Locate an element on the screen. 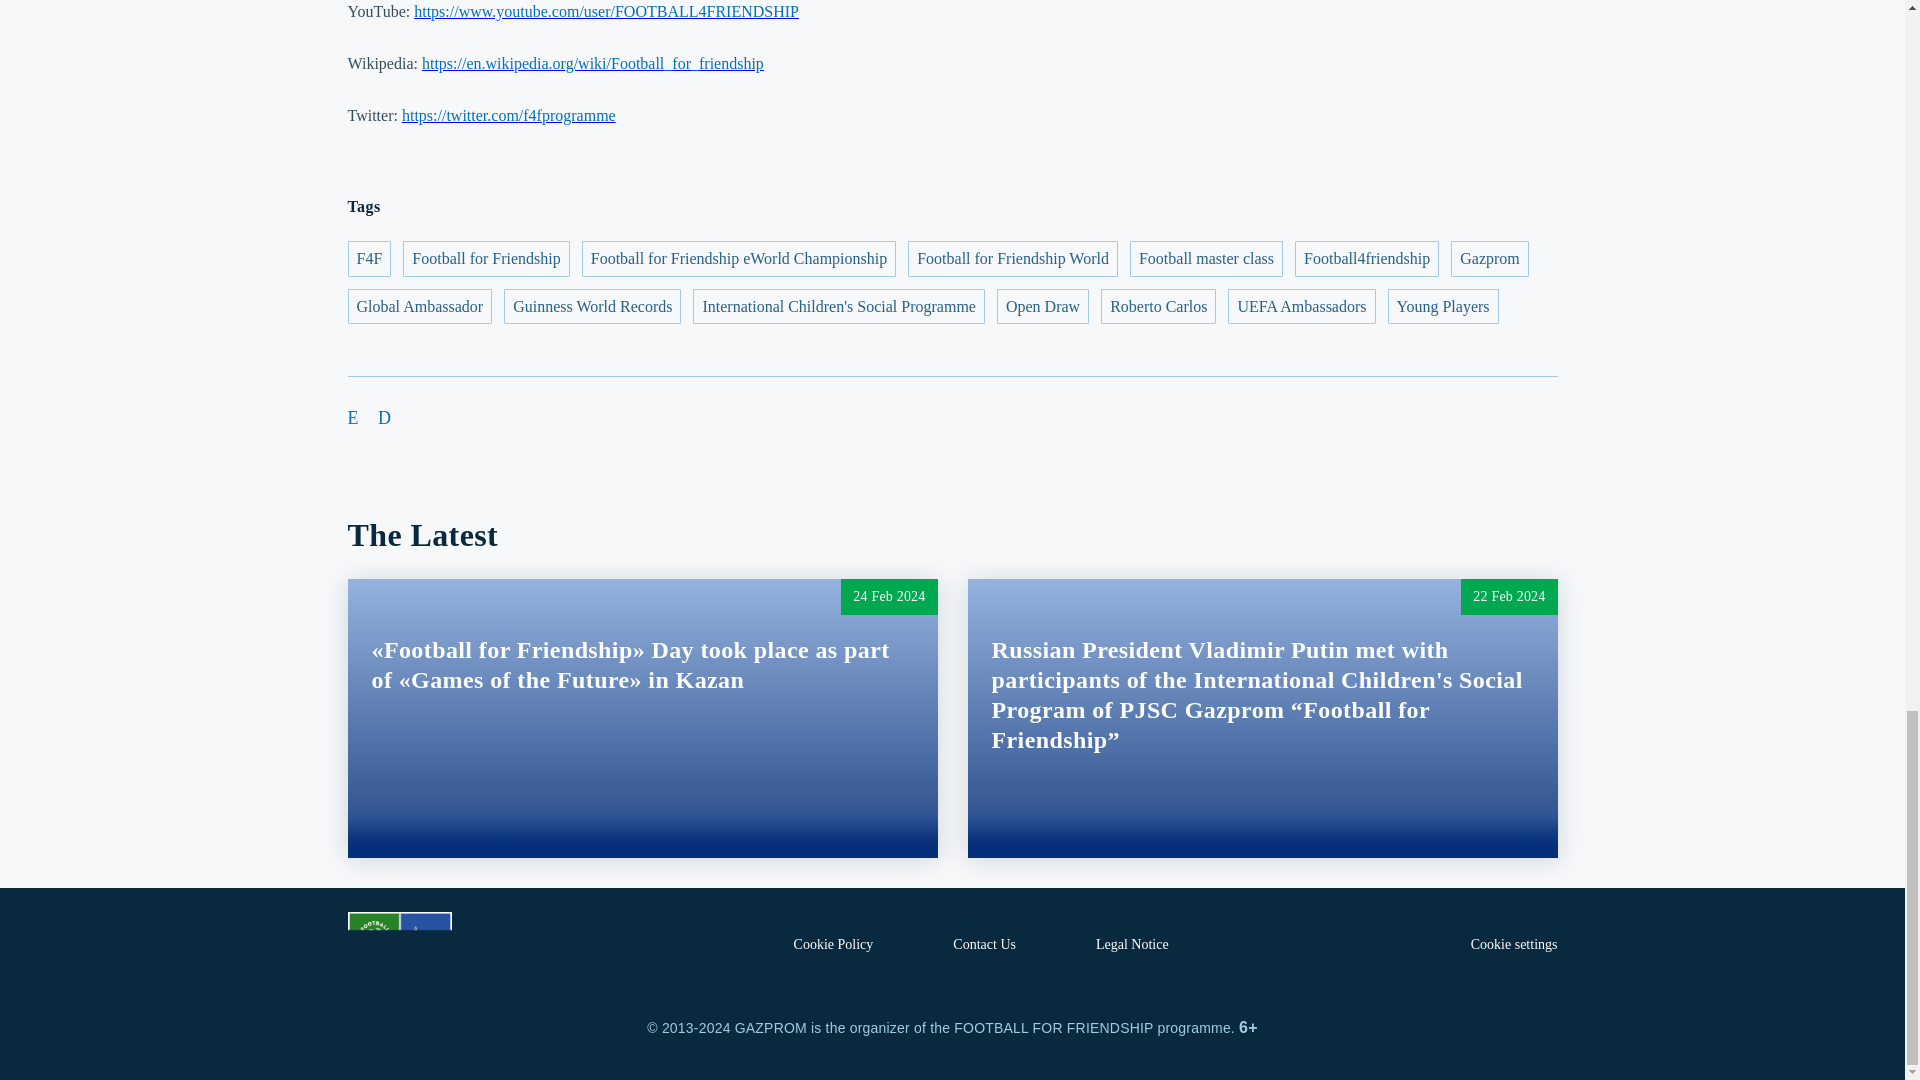 The image size is (1920, 1080). Football for Friendship eWorld Championship is located at coordinates (738, 258).